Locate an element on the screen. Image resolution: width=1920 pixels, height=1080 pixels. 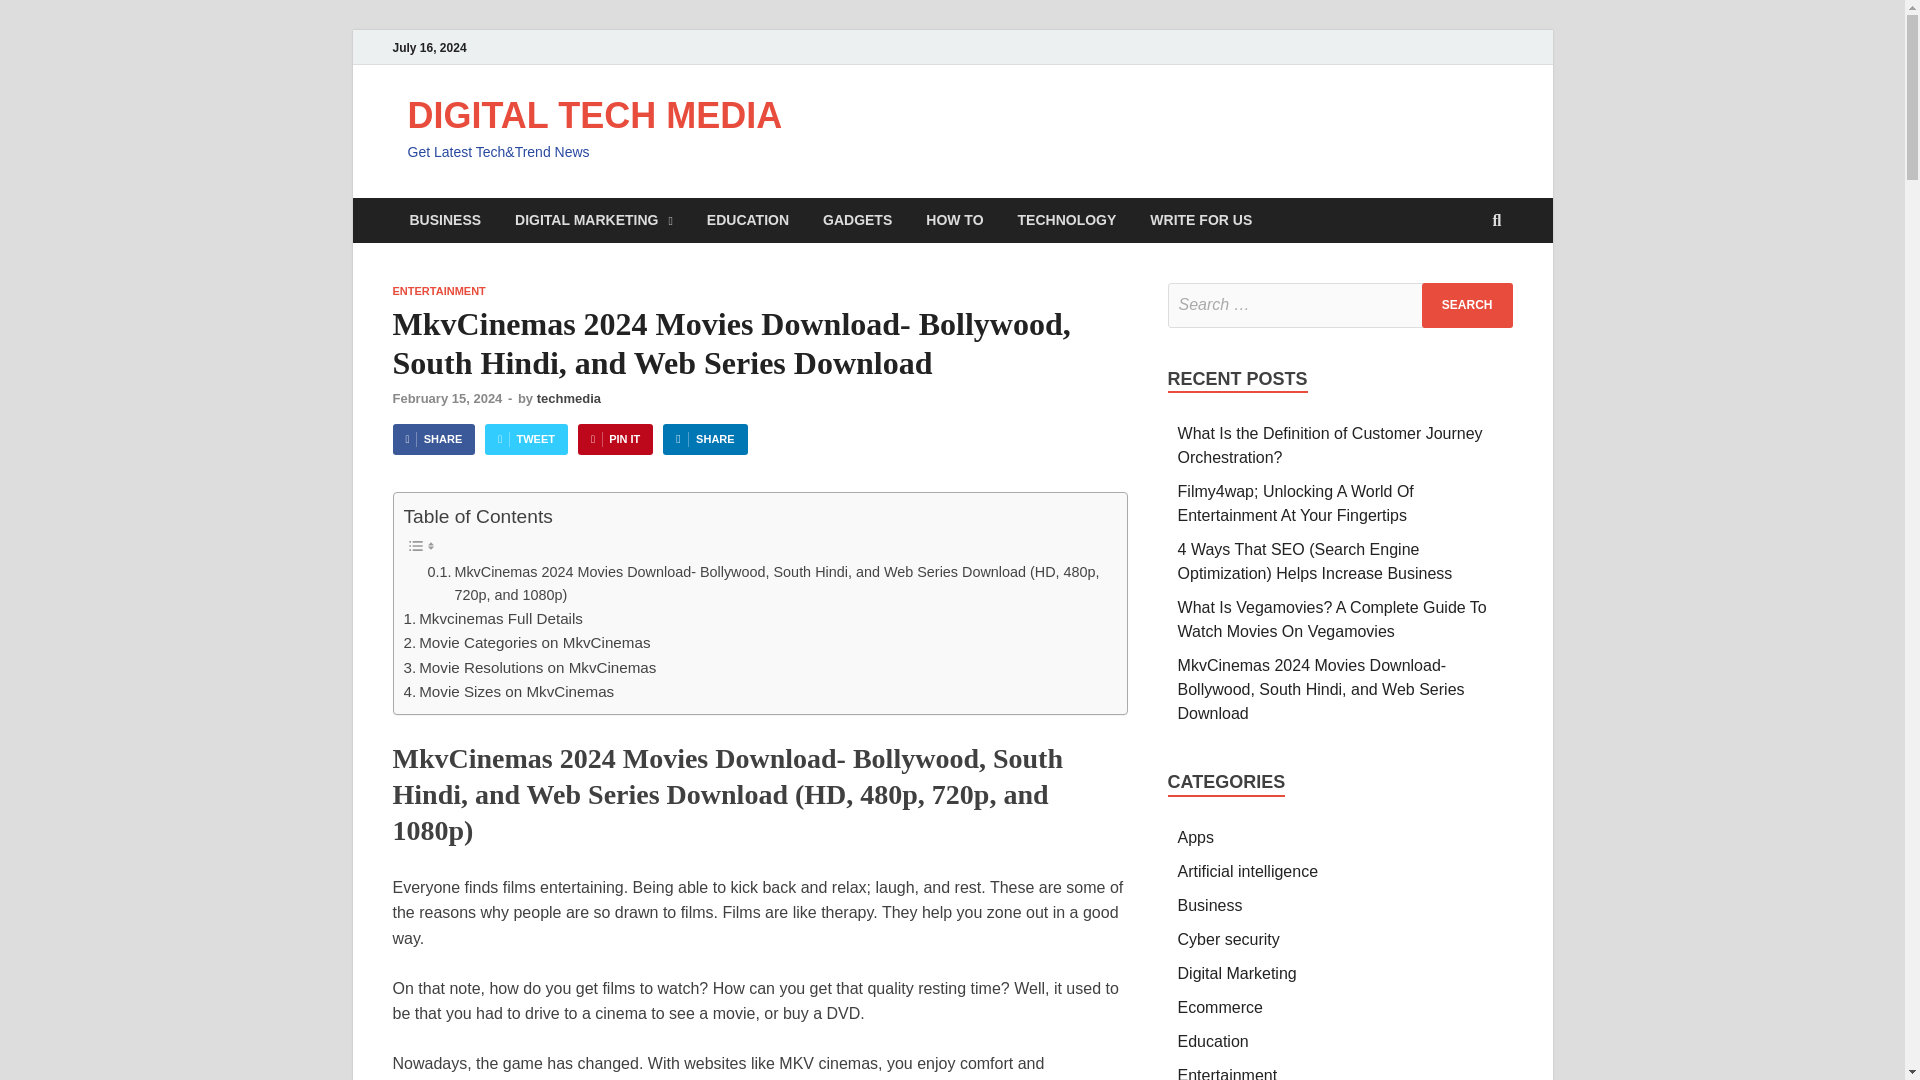
TECHNOLOGY is located at coordinates (1067, 220).